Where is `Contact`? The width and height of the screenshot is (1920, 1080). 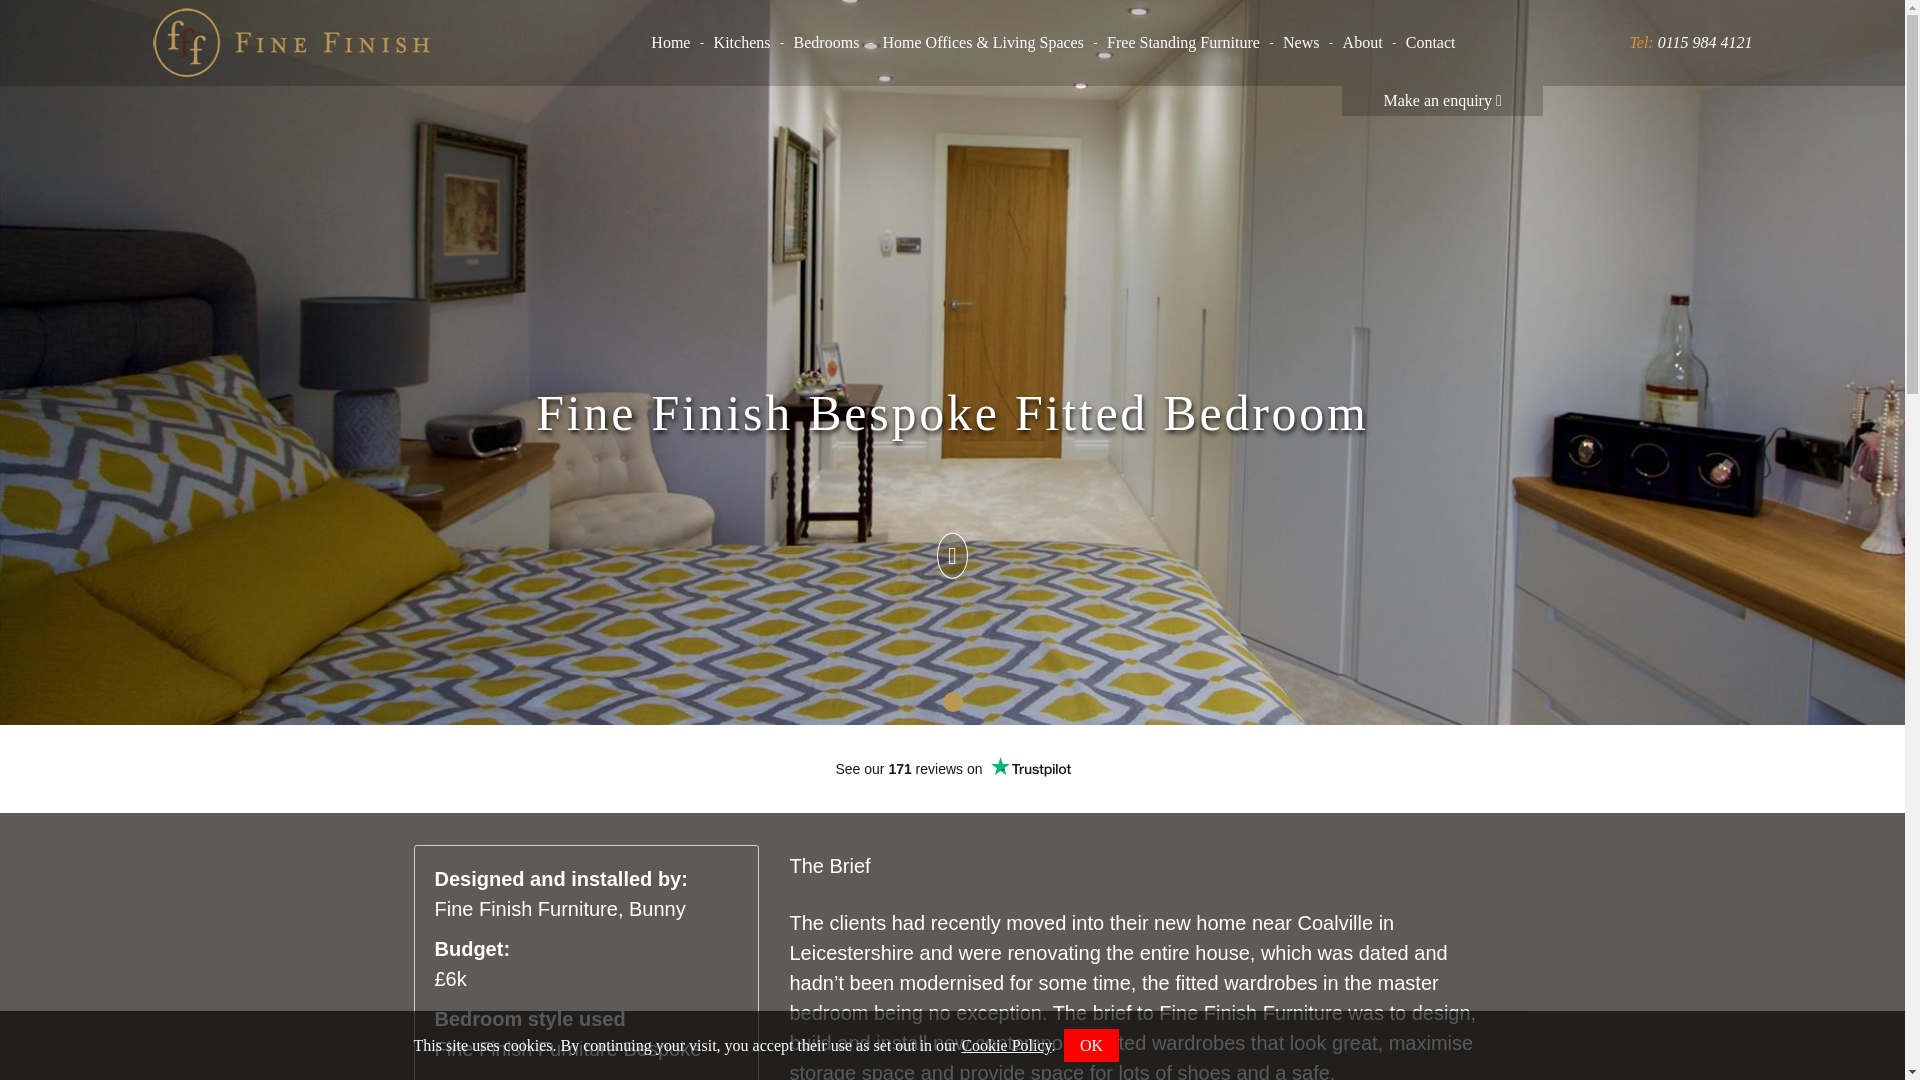
Contact is located at coordinates (1431, 43).